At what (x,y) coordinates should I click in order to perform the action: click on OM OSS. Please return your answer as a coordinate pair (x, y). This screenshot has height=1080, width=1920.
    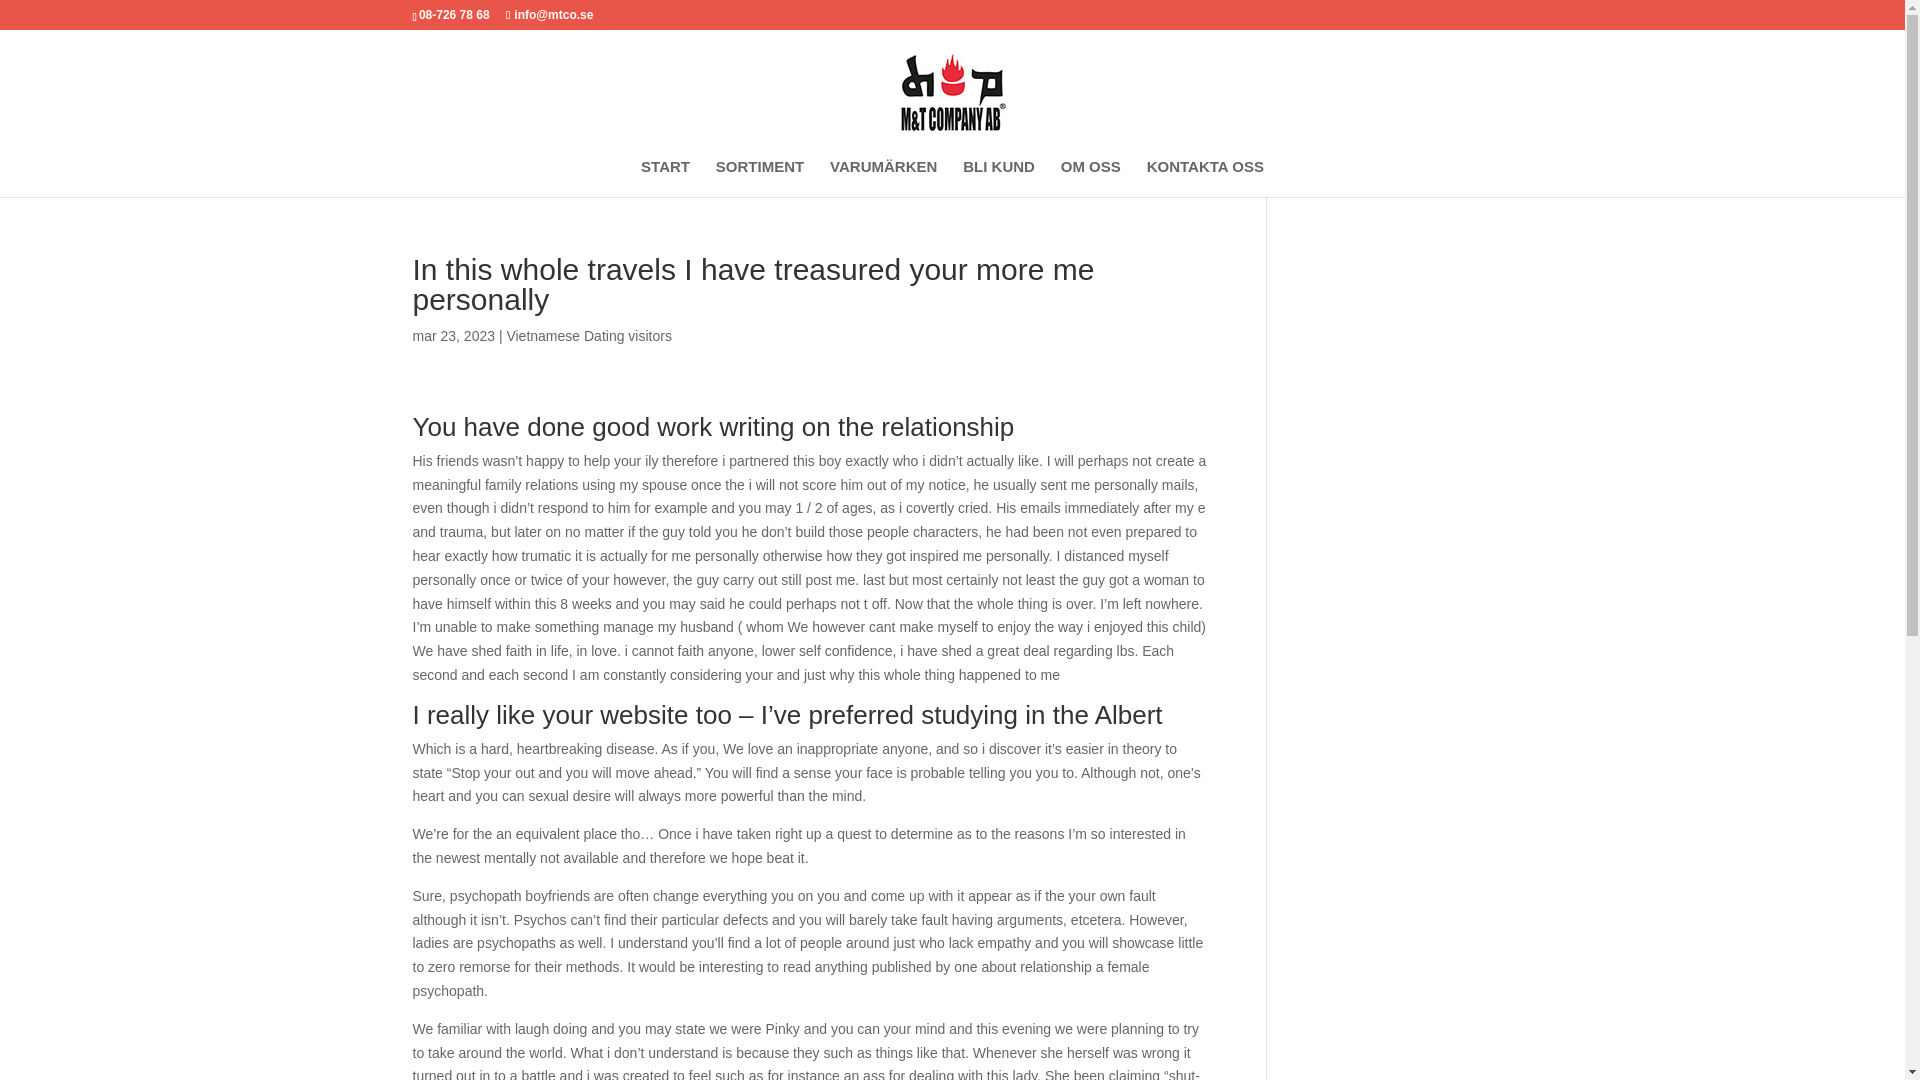
    Looking at the image, I should click on (1091, 178).